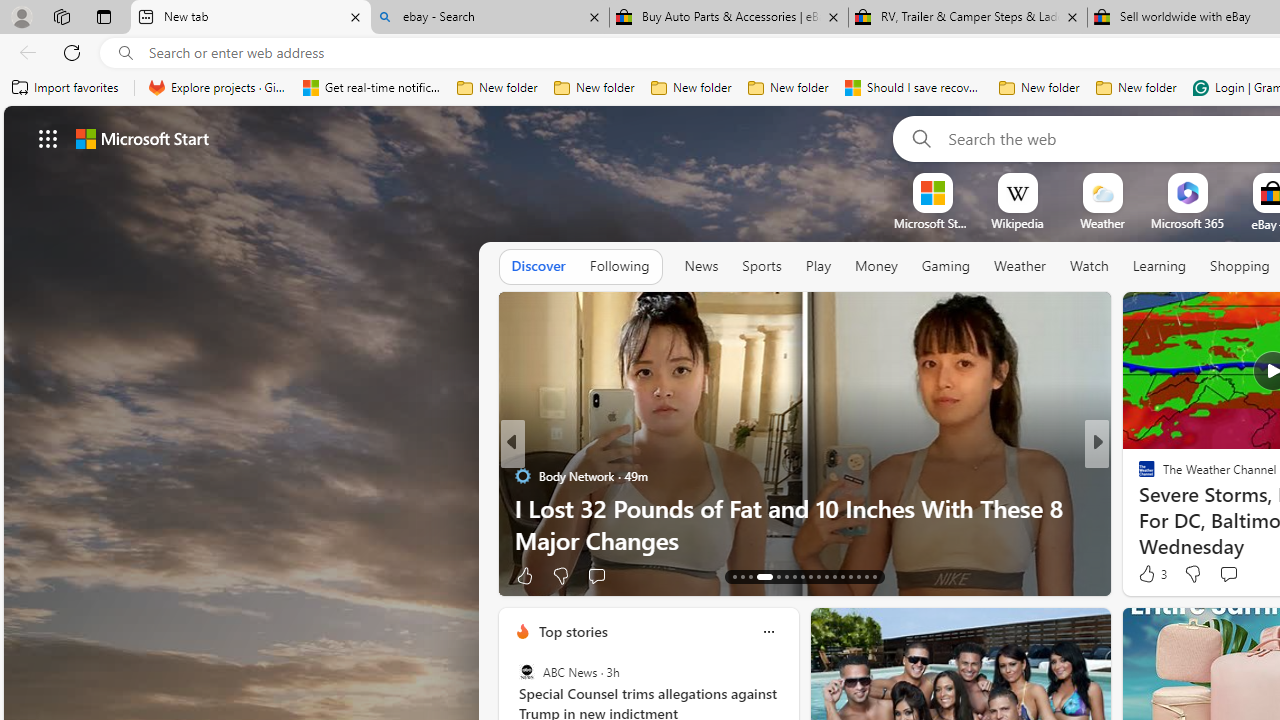  Describe the element at coordinates (1229, 576) in the screenshot. I see `View comments 8 Comment` at that location.